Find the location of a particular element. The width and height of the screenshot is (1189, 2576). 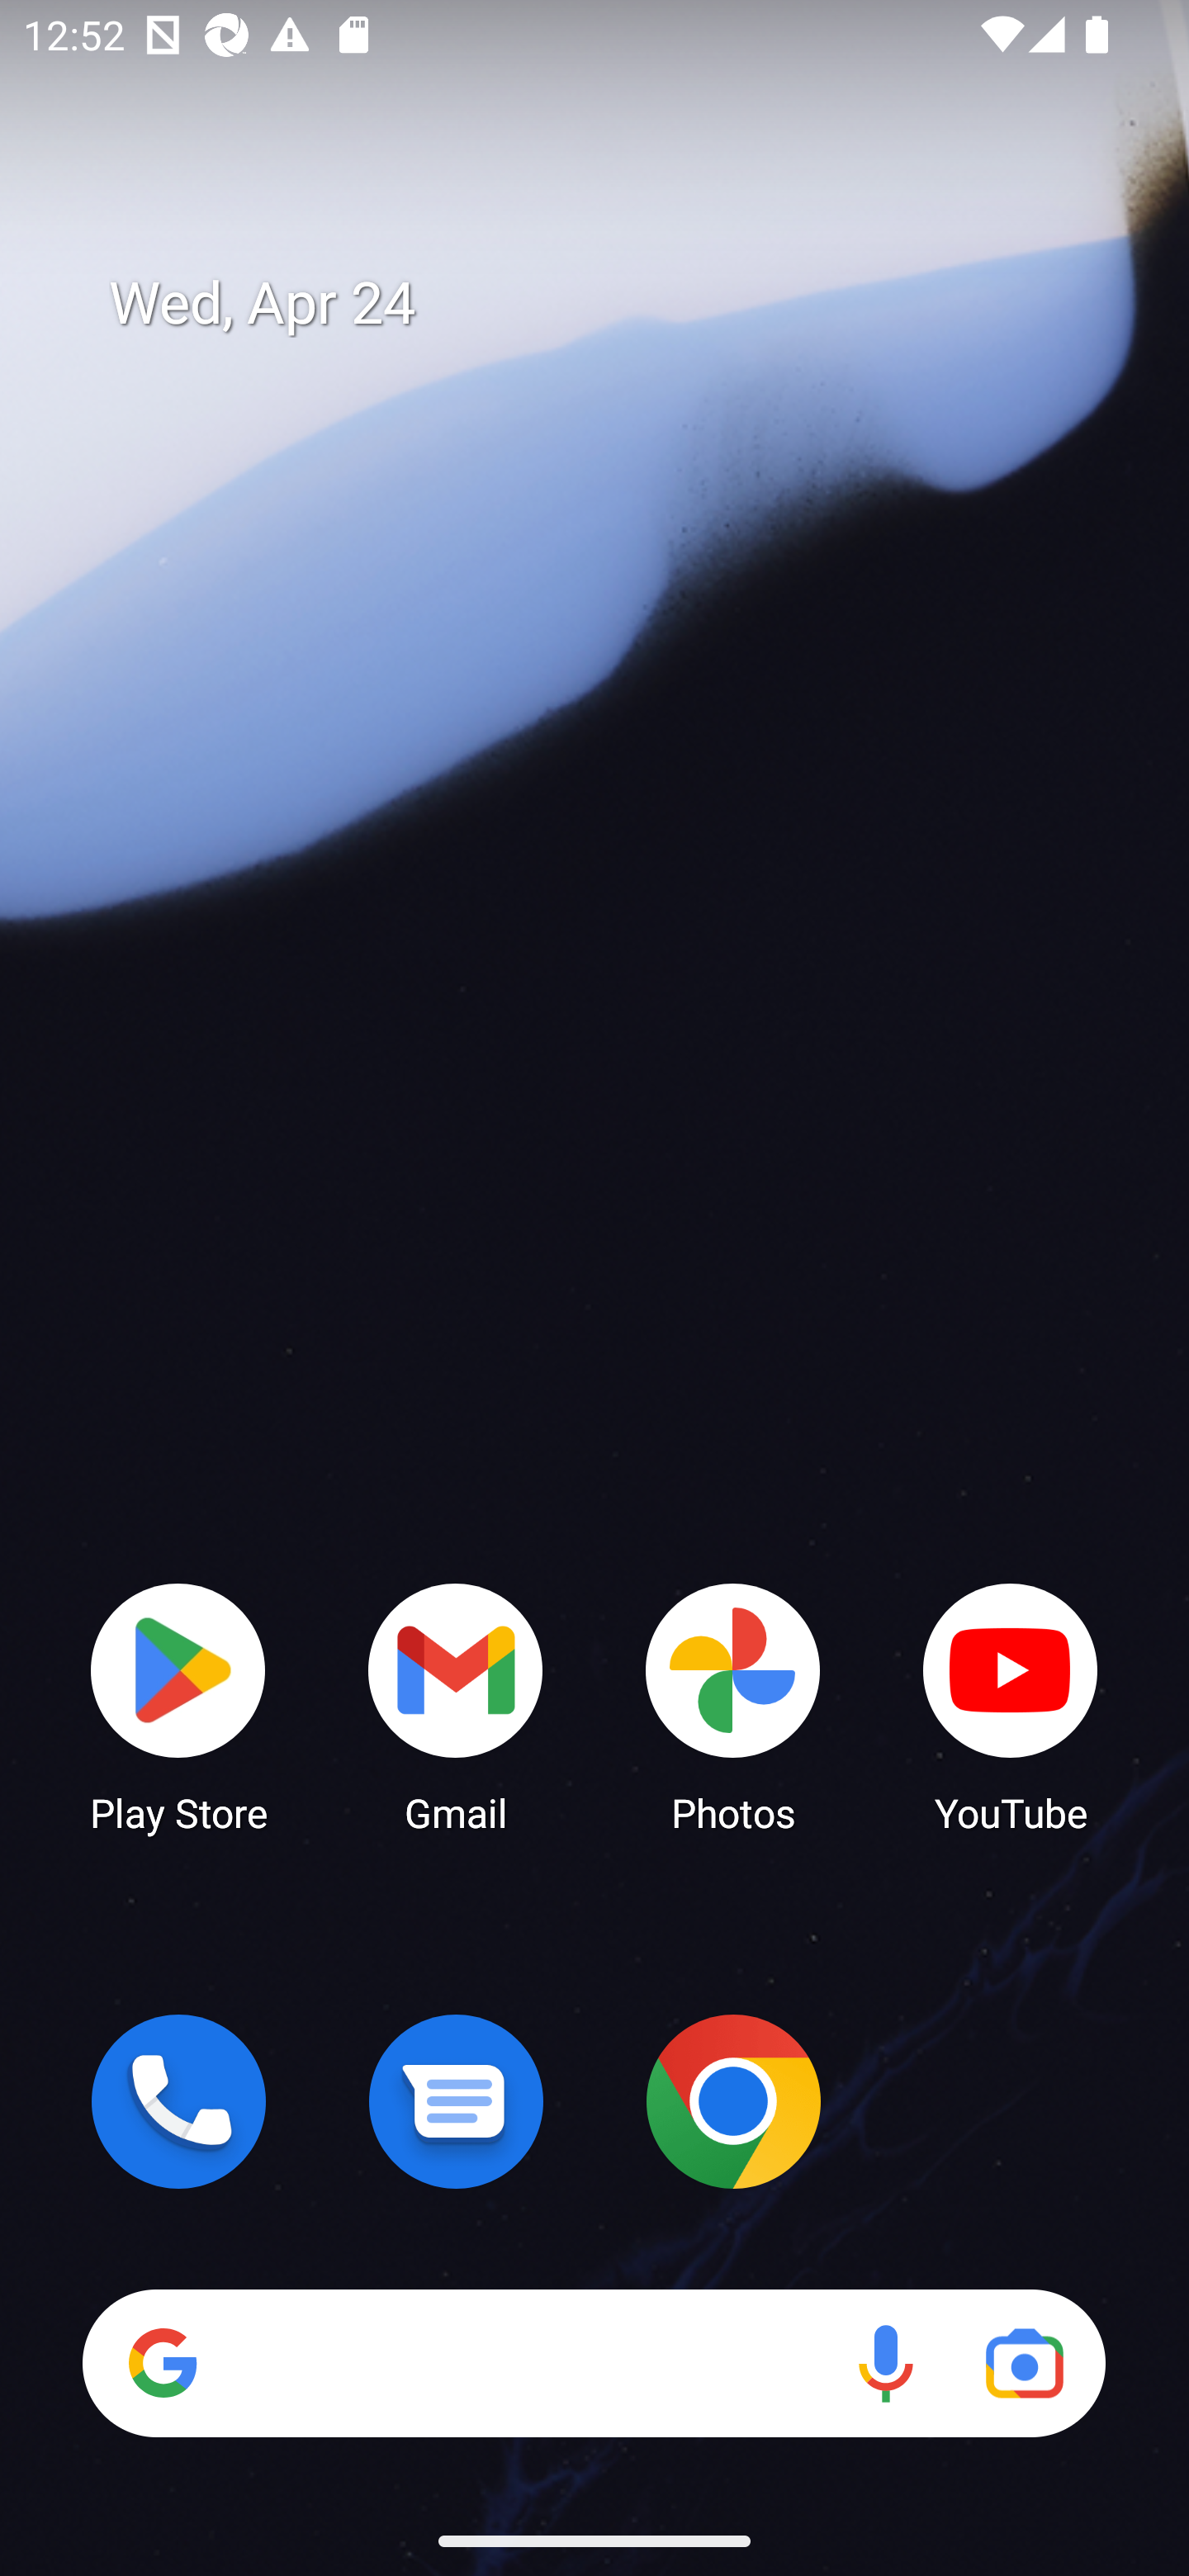

Voice search is located at coordinates (885, 2363).